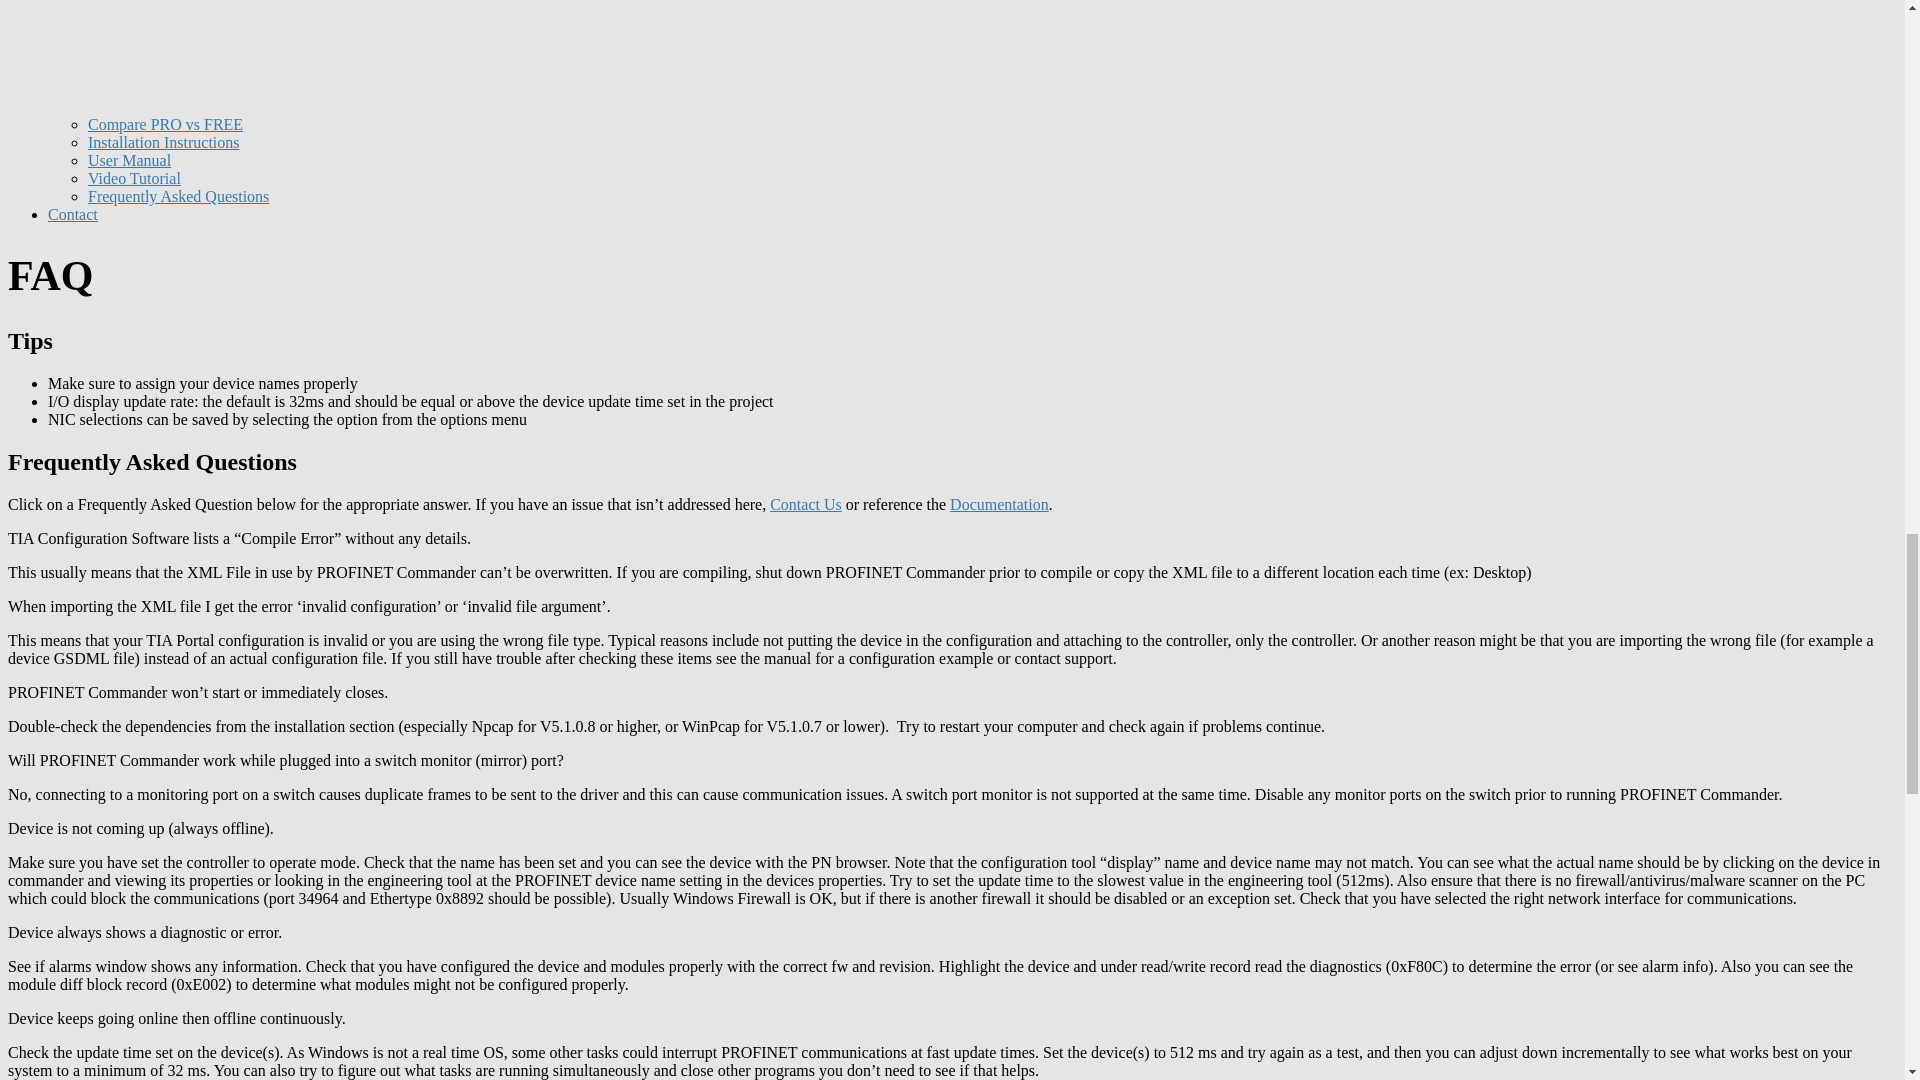 The image size is (1920, 1080). I want to click on Contact Us, so click(806, 504).